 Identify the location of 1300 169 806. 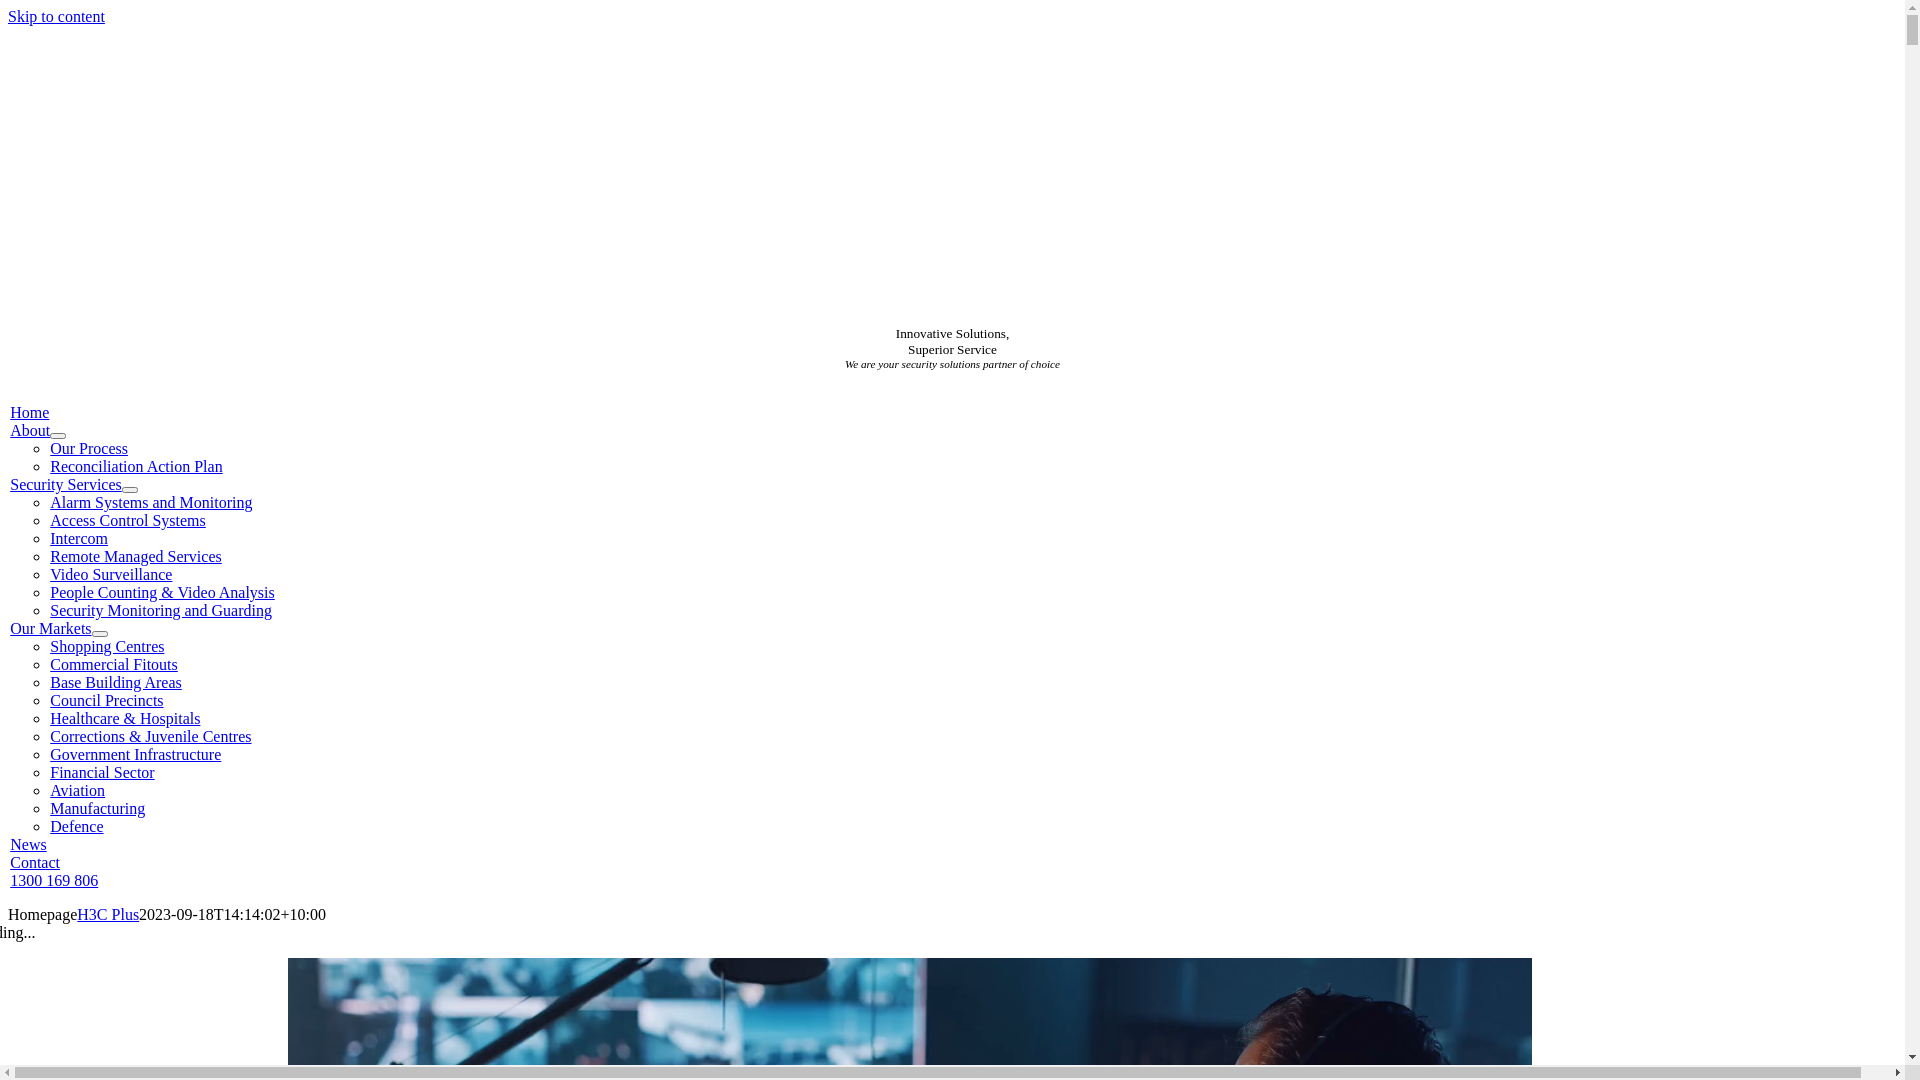
(54, 880).